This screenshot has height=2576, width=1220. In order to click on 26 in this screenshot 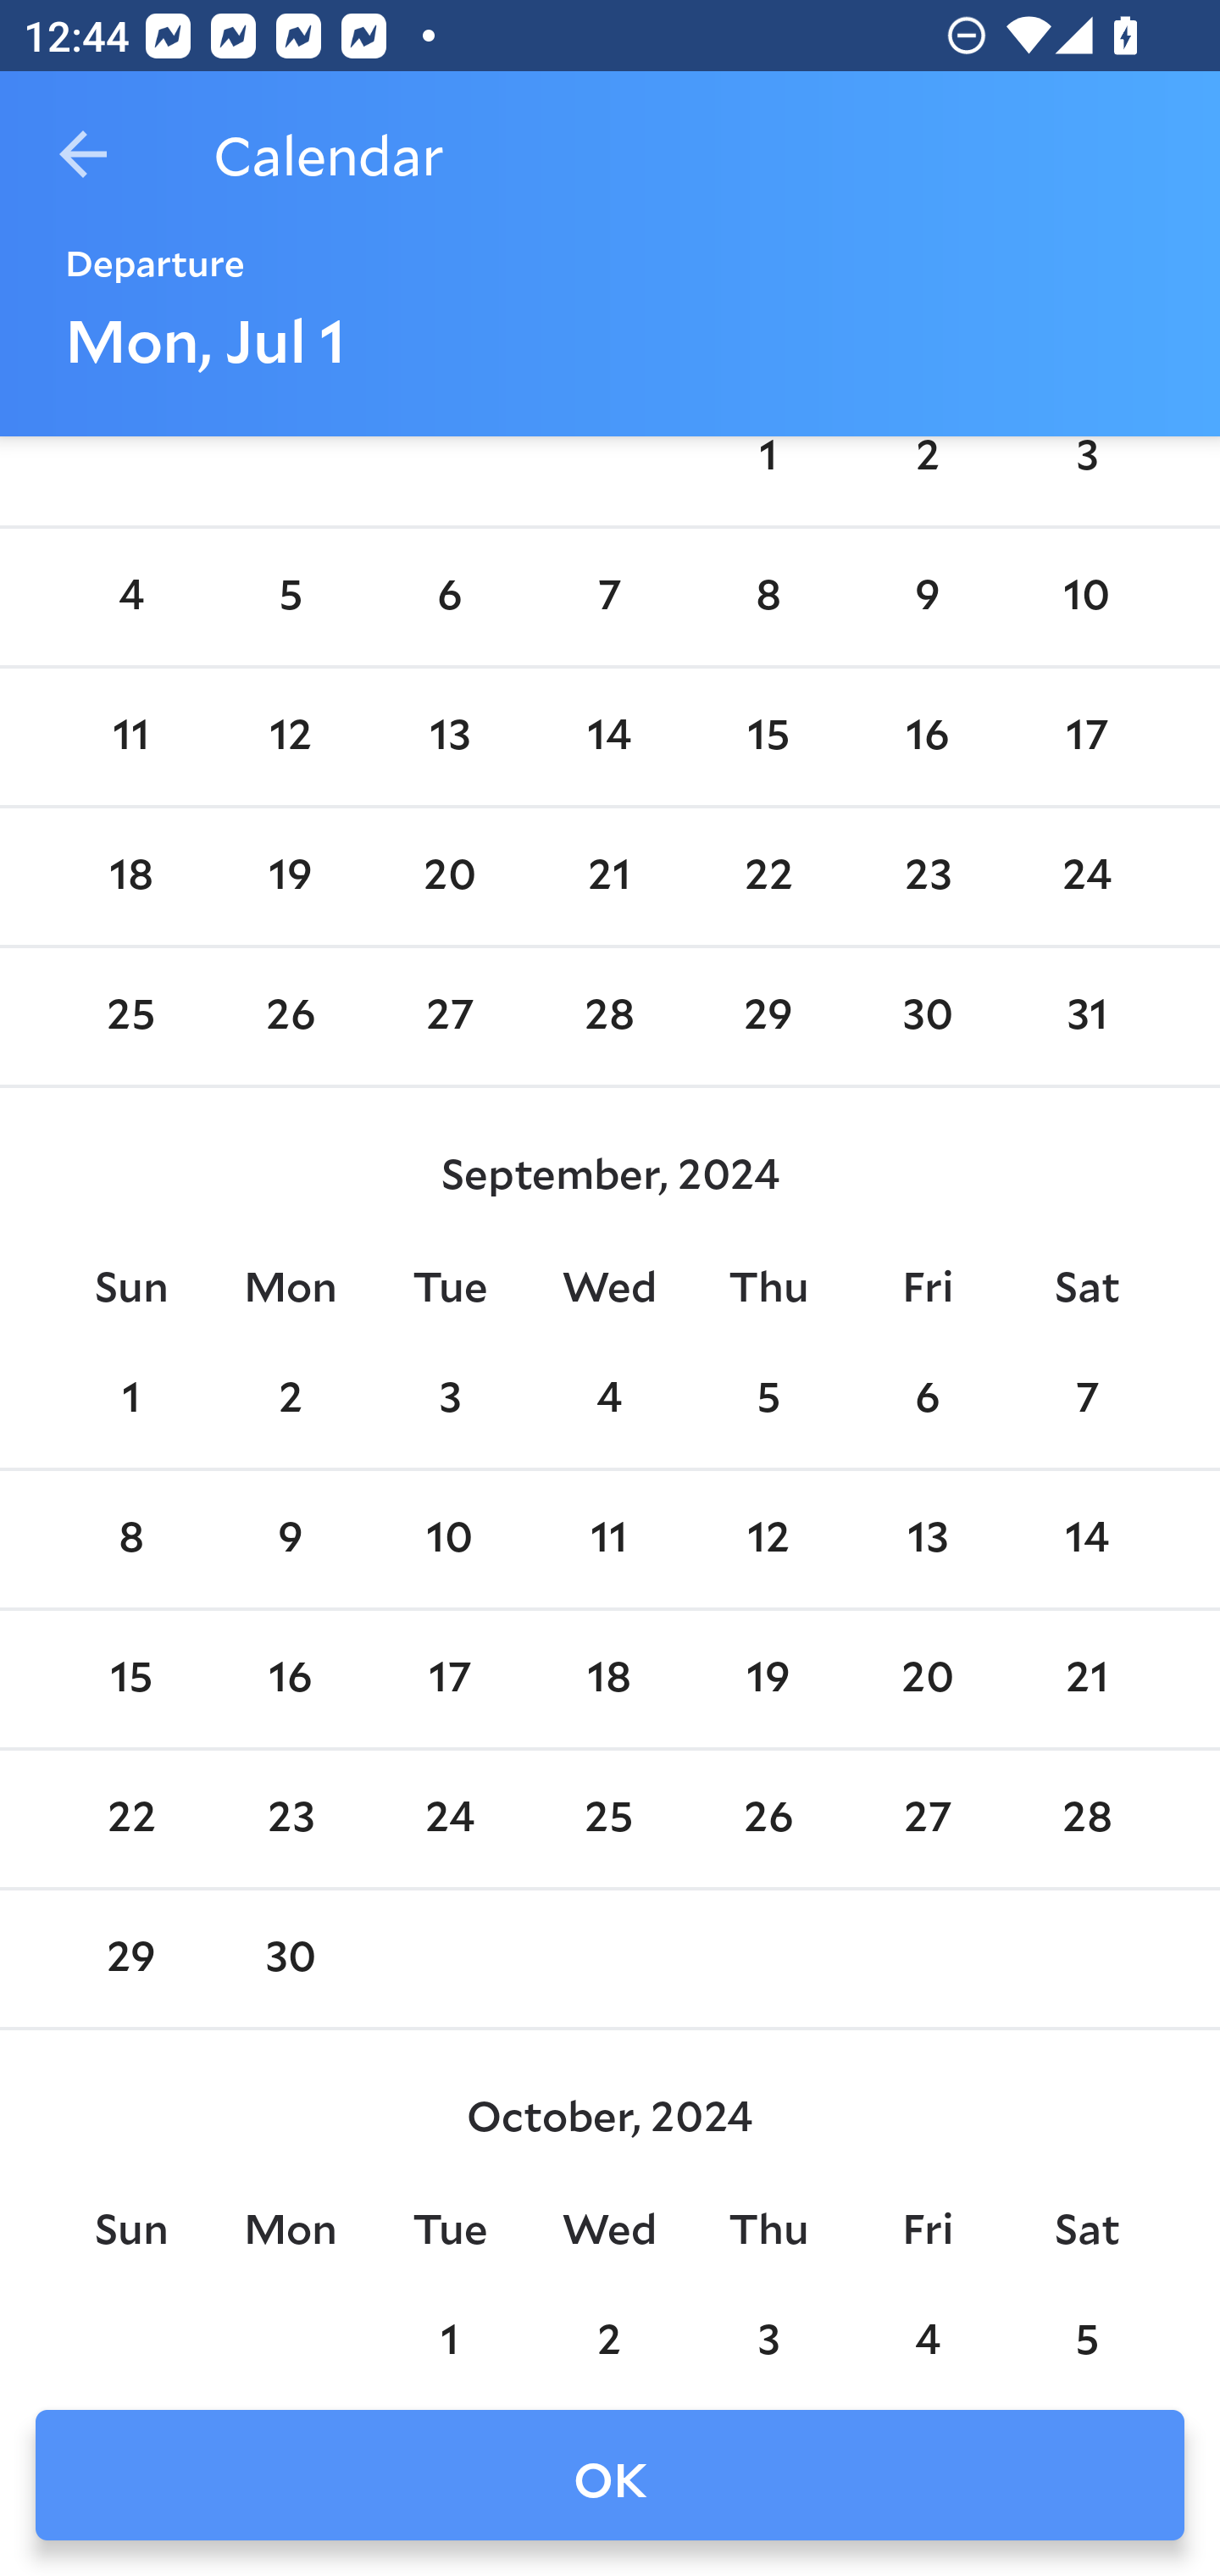, I will do `click(768, 1818)`.